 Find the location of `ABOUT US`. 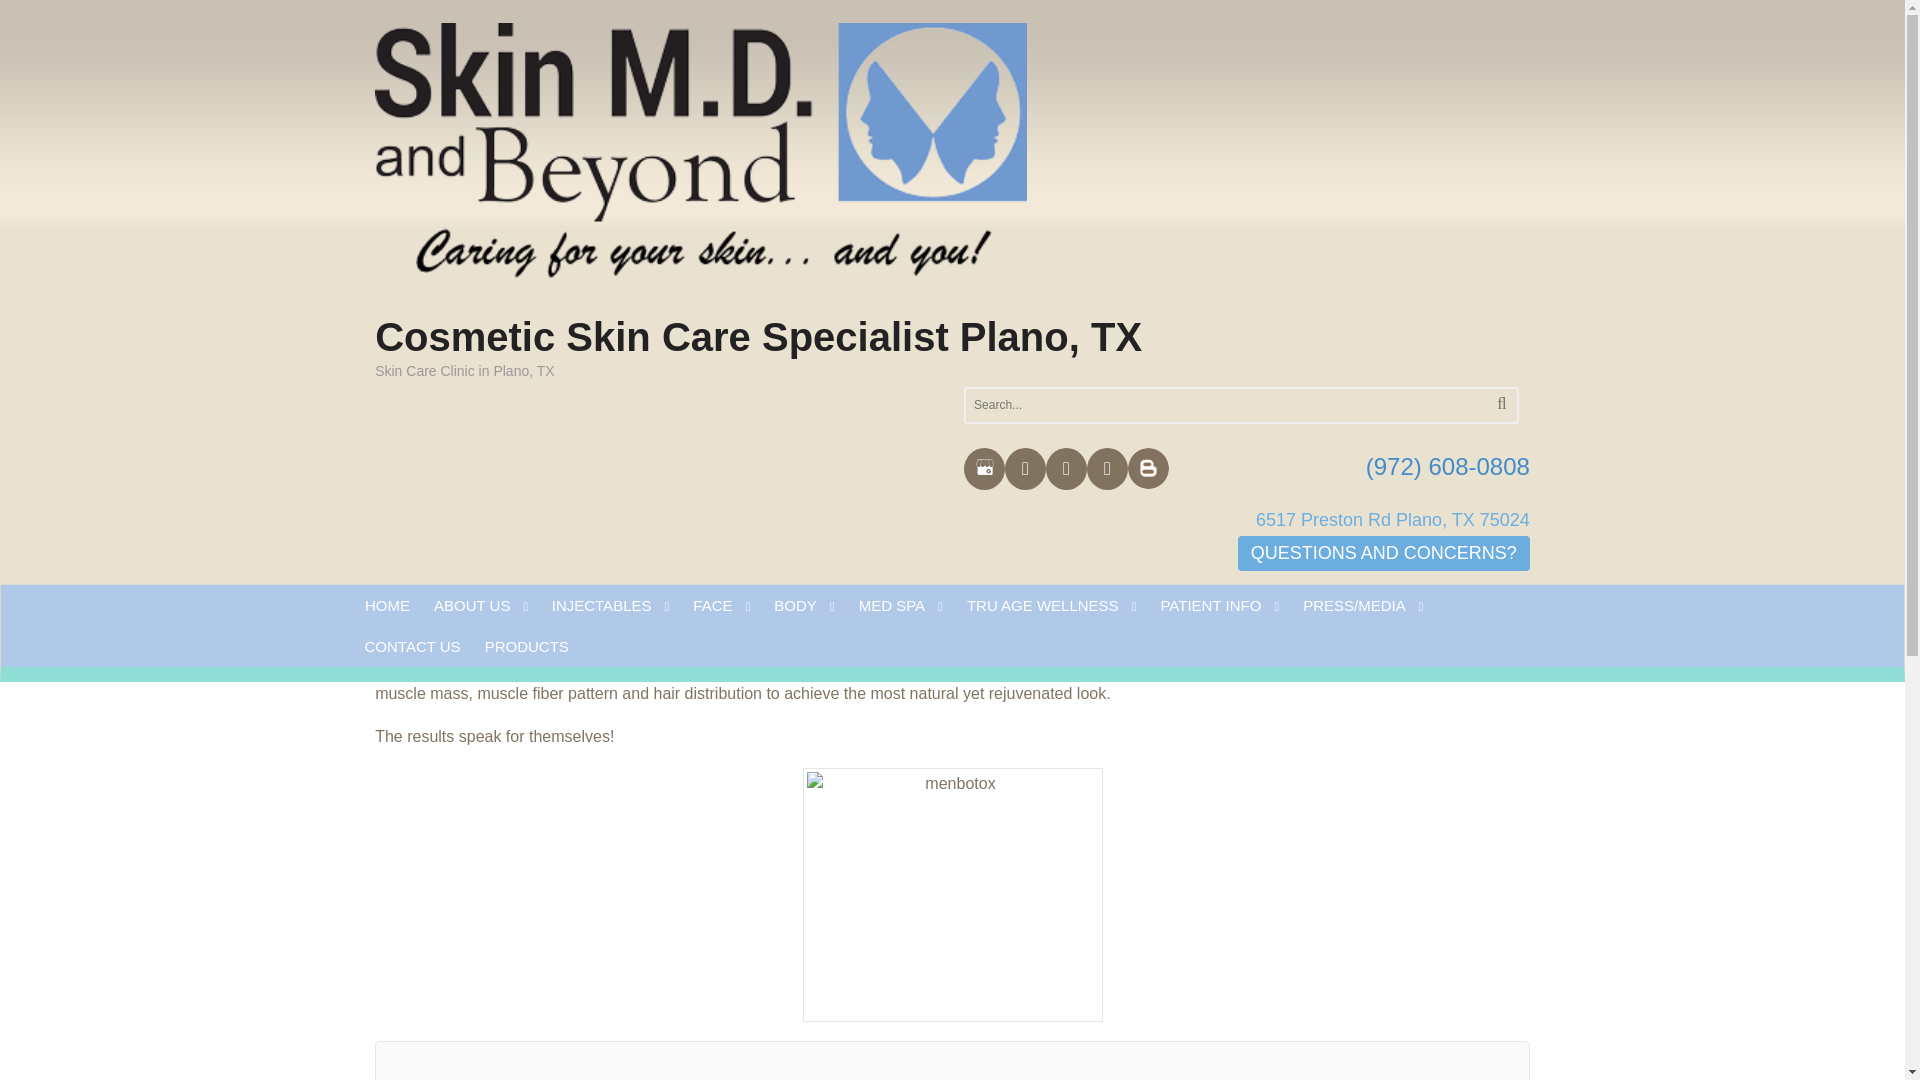

ABOUT US is located at coordinates (480, 606).